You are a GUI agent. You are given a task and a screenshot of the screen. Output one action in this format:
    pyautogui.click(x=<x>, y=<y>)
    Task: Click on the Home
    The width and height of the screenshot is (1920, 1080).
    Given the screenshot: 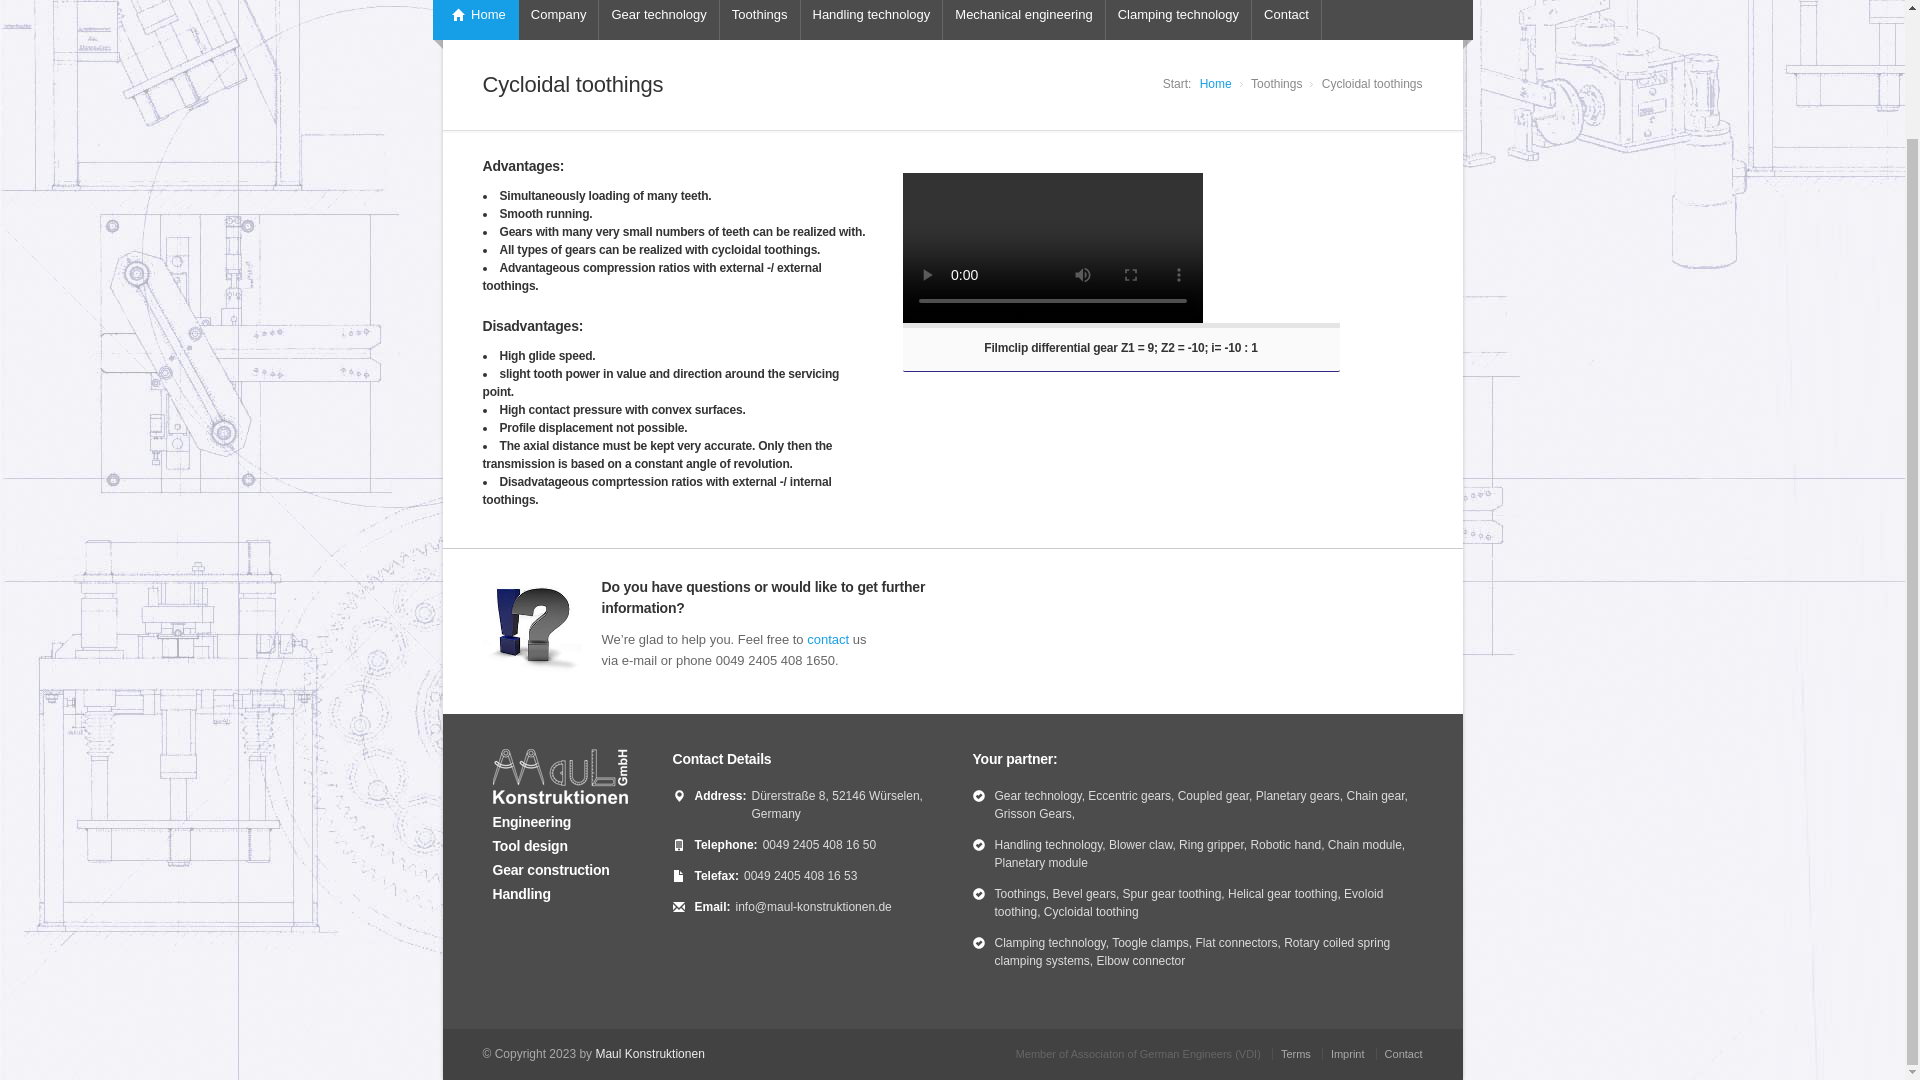 What is the action you would take?
    pyautogui.click(x=475, y=20)
    